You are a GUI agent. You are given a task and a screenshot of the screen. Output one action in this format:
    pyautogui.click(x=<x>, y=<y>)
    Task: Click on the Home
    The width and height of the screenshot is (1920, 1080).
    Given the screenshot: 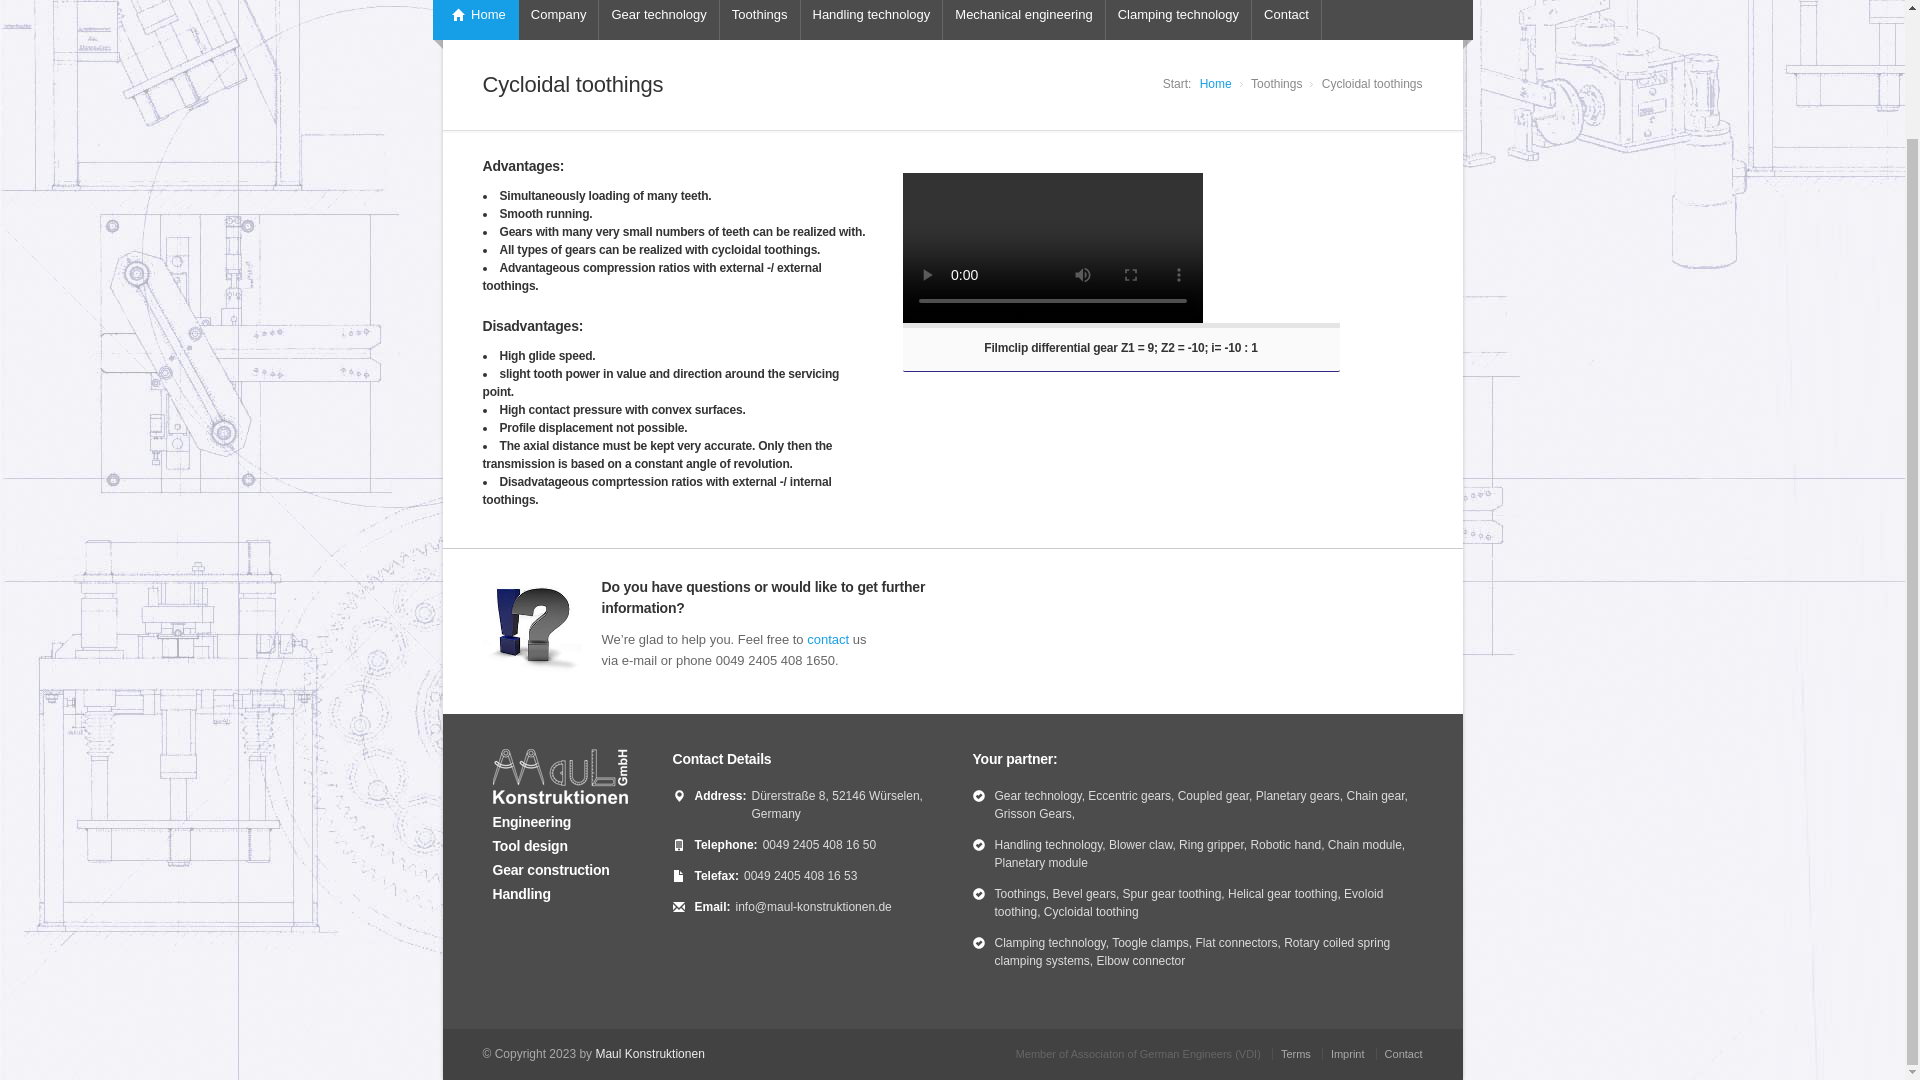 What is the action you would take?
    pyautogui.click(x=475, y=20)
    